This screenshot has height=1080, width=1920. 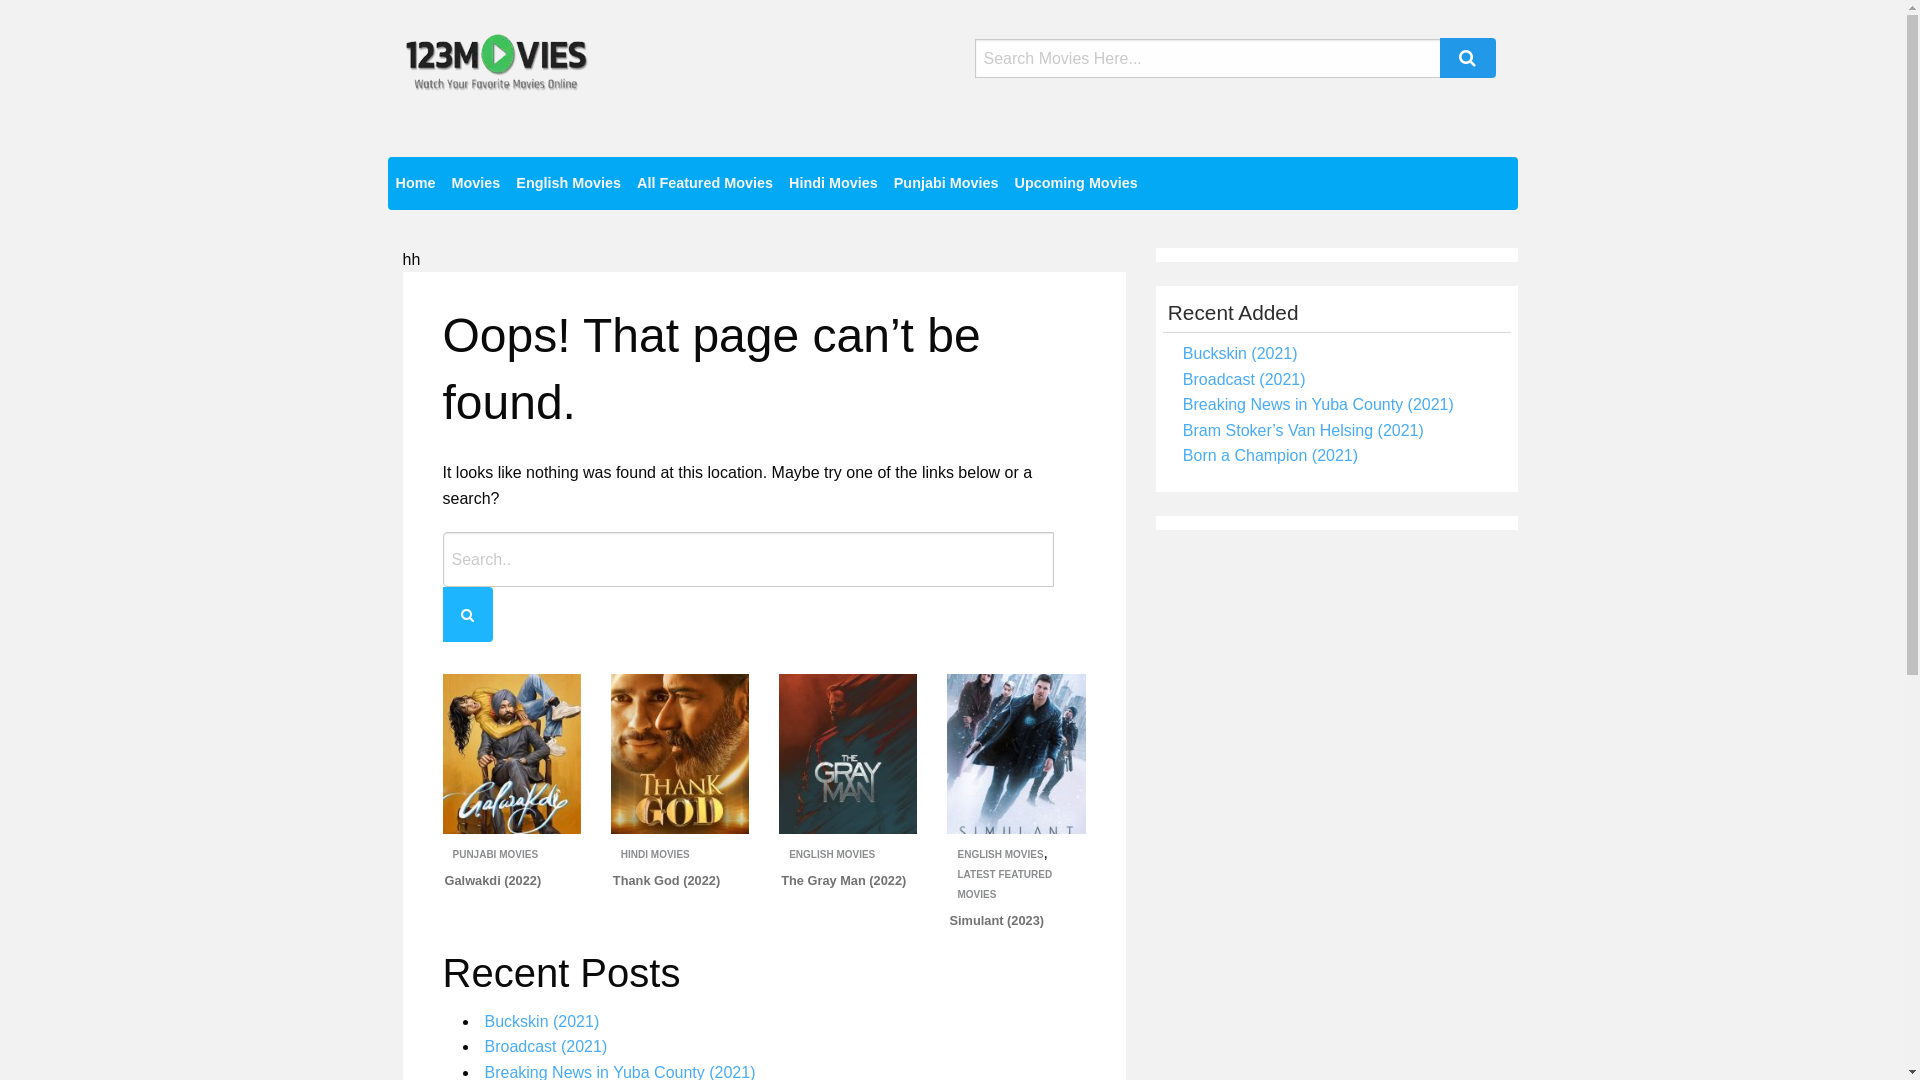 I want to click on Buckskin (2021), so click(x=542, y=1022).